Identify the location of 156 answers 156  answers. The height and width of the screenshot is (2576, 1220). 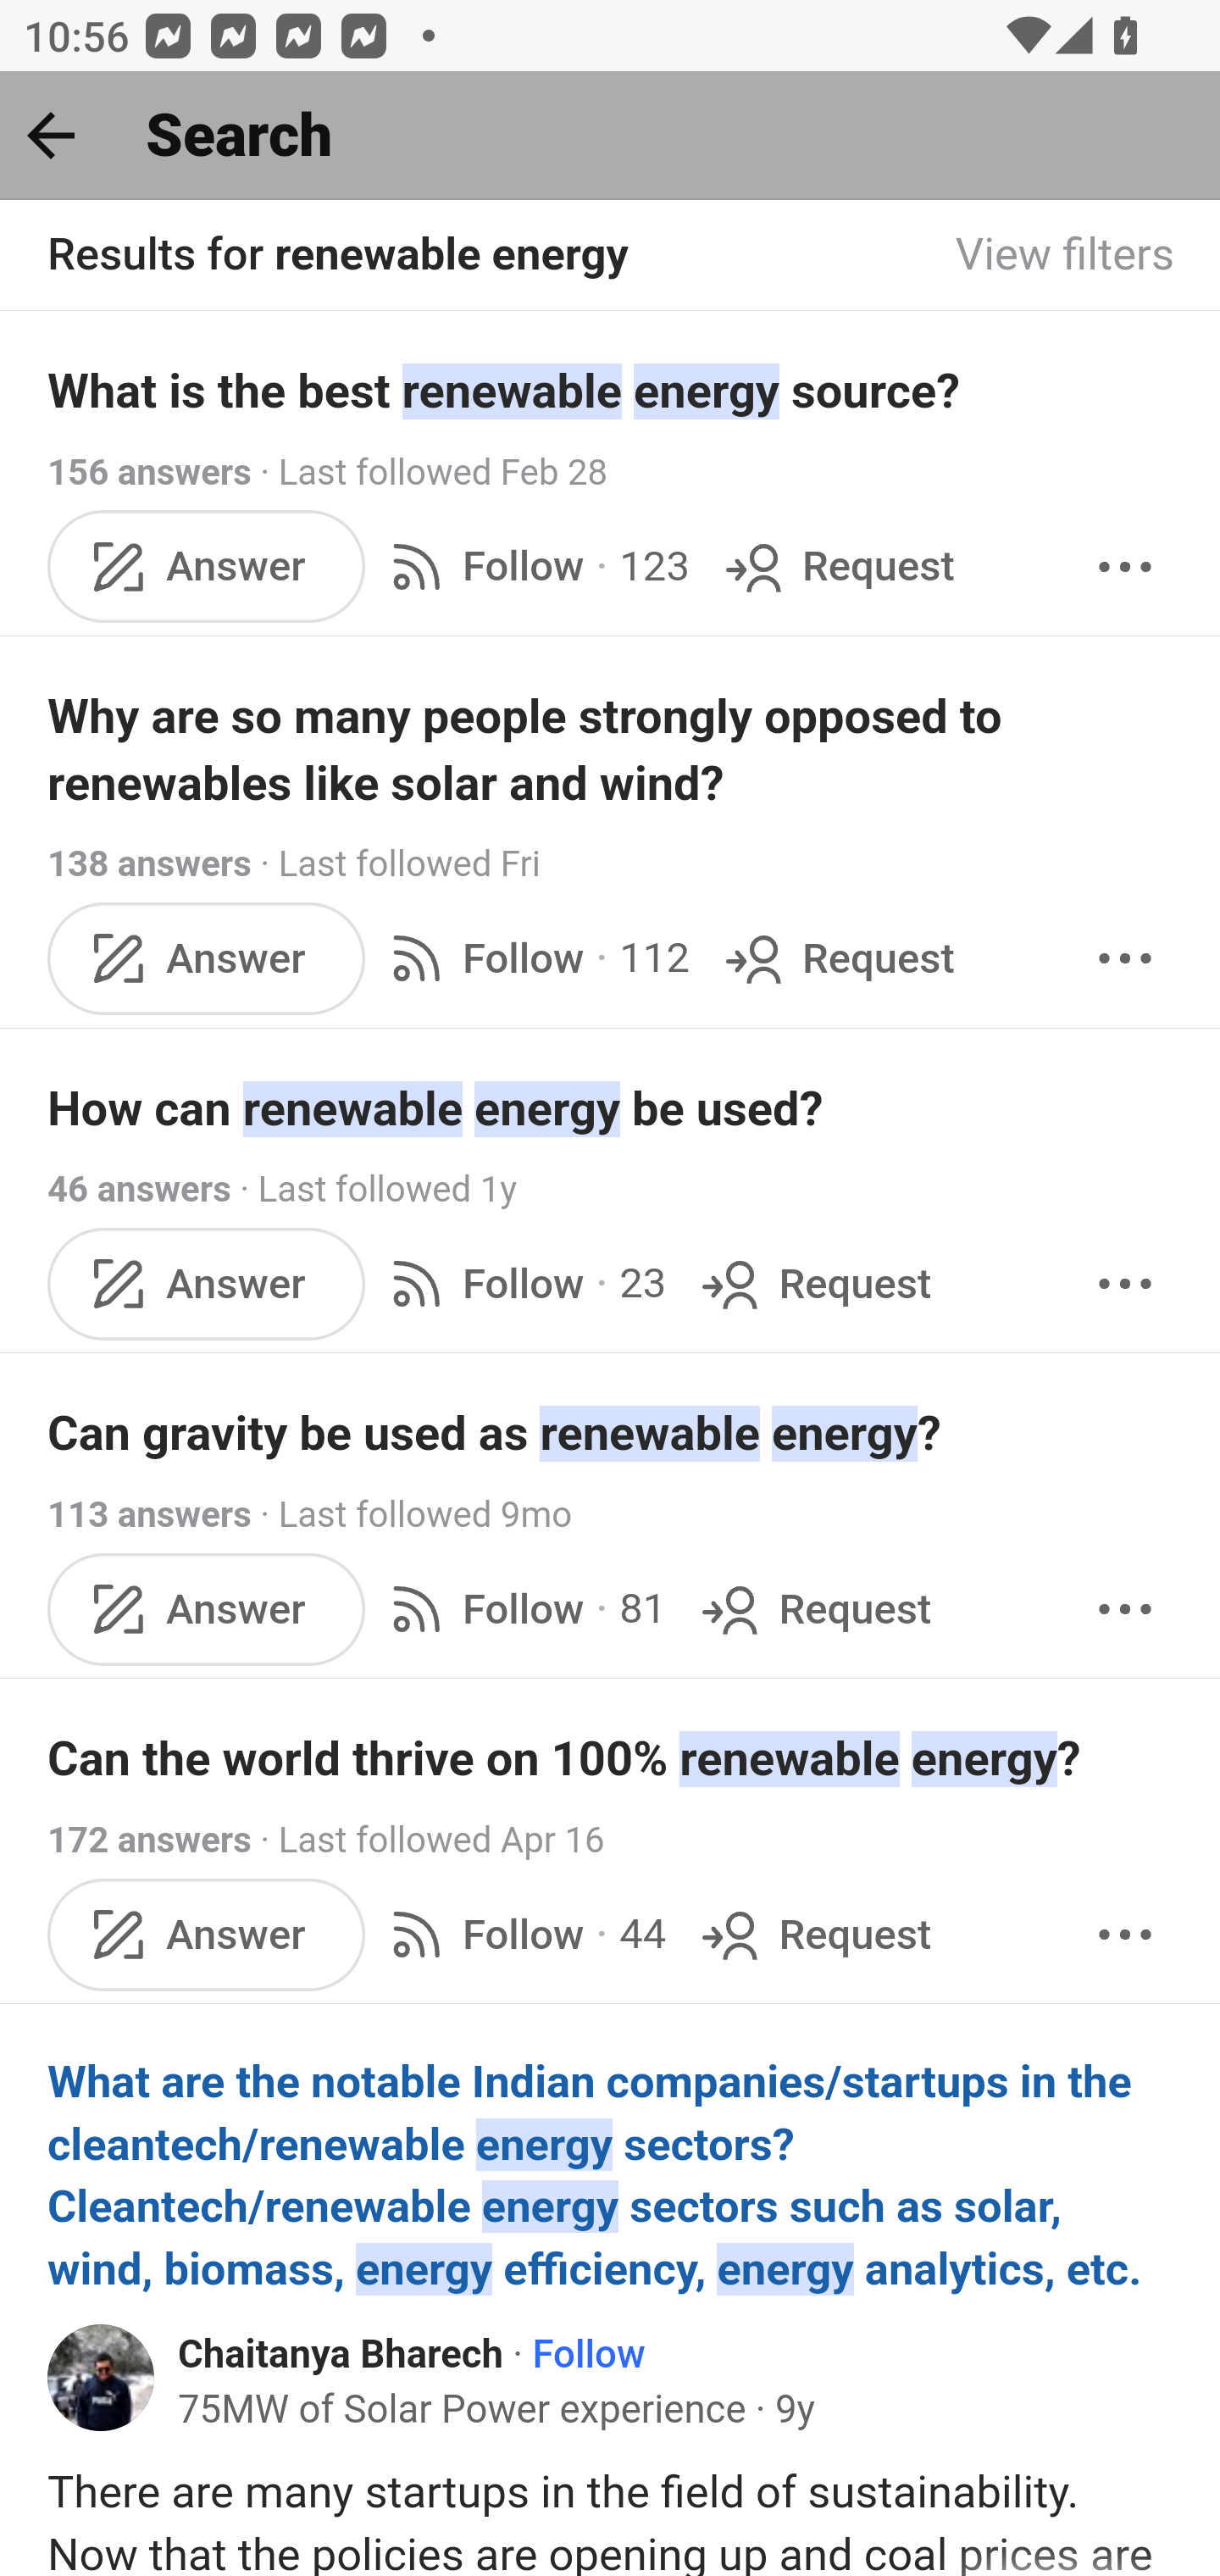
(149, 472).